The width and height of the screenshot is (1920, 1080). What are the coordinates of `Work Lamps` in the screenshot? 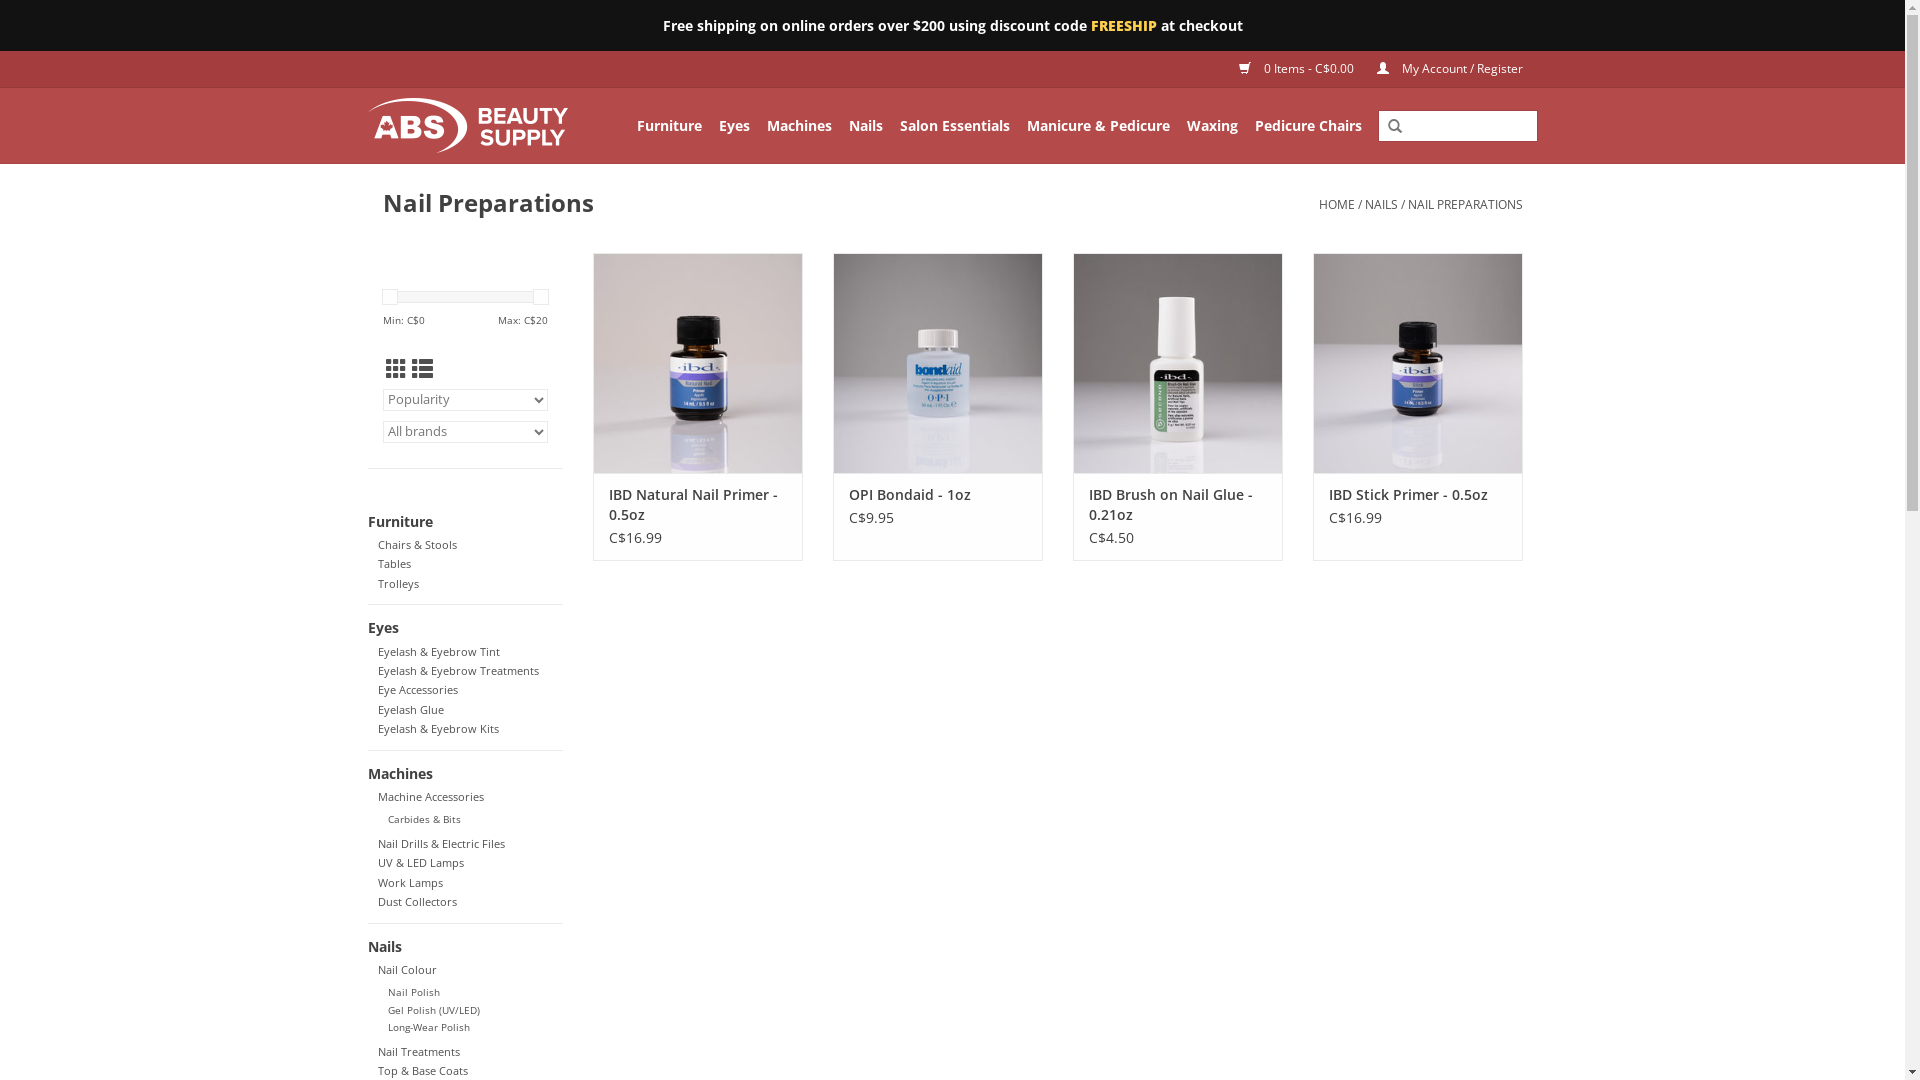 It's located at (410, 882).